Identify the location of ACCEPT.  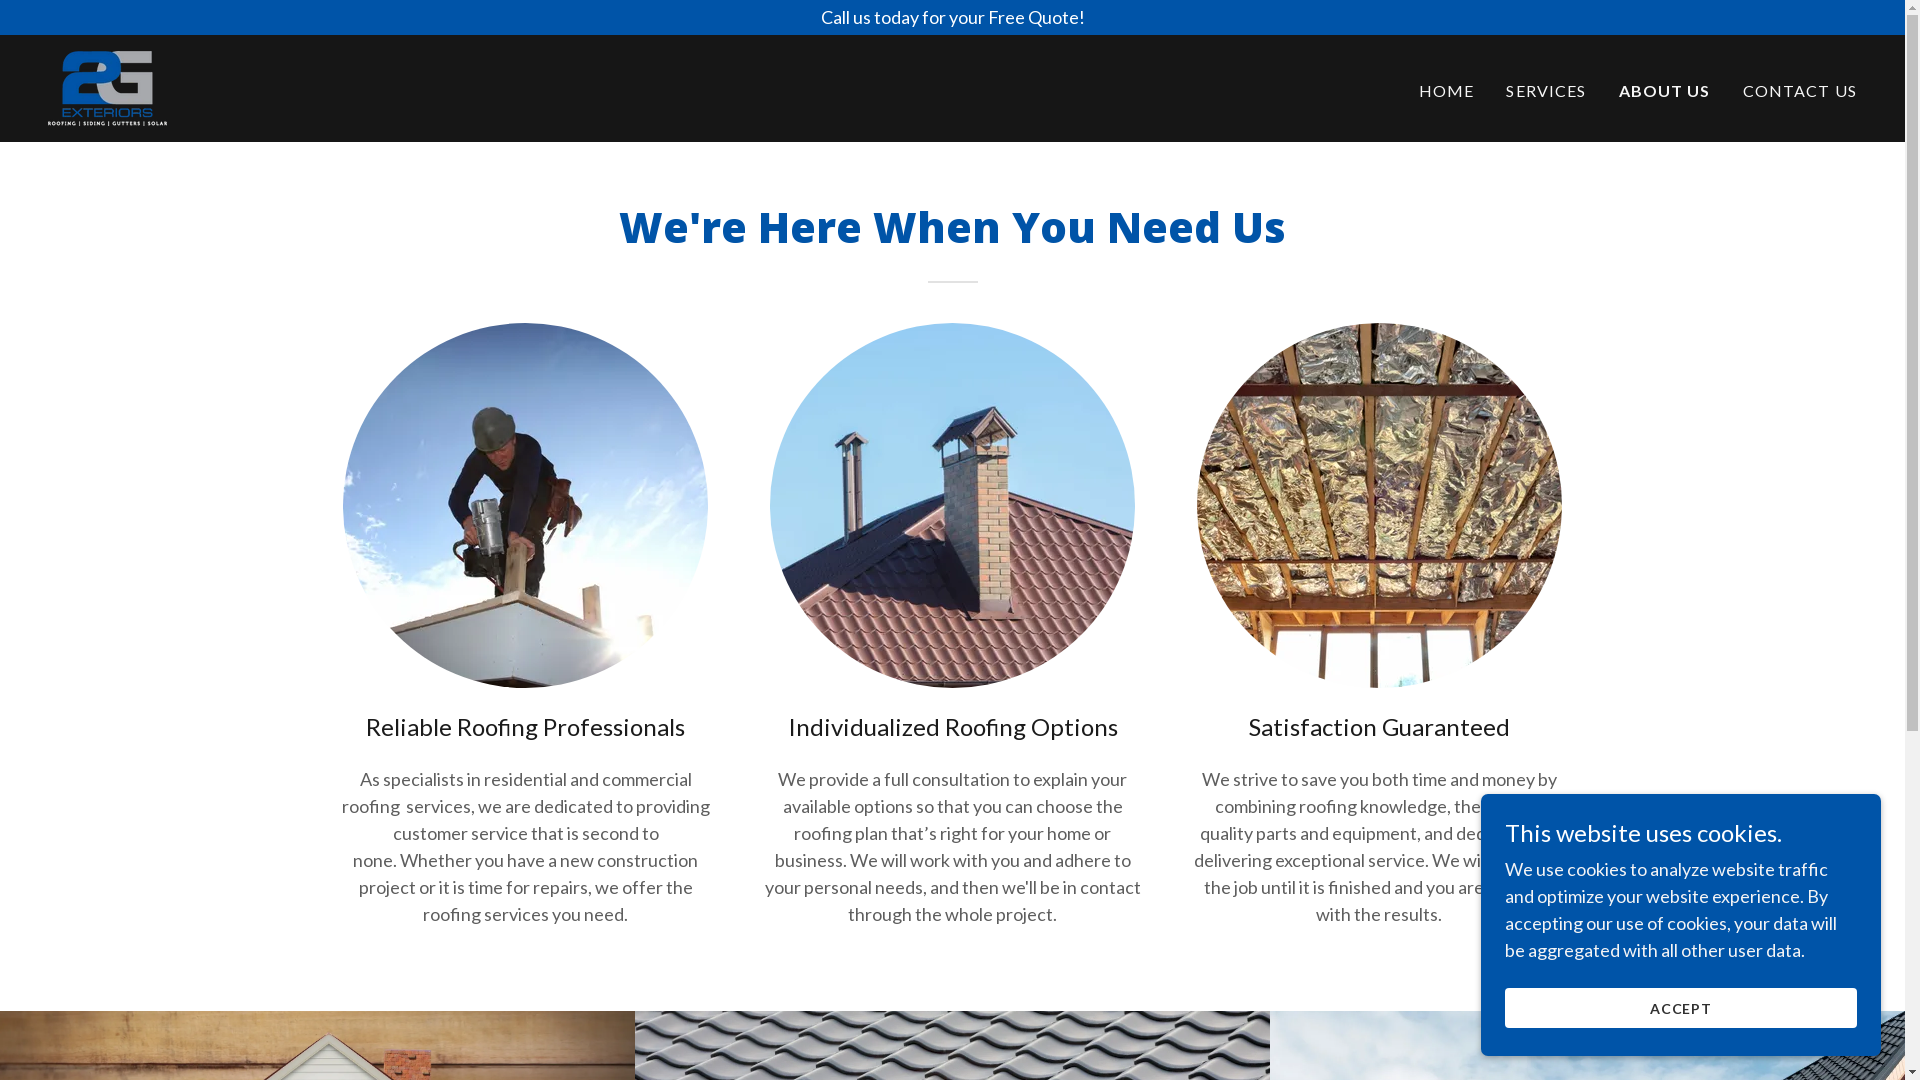
(1681, 1008).